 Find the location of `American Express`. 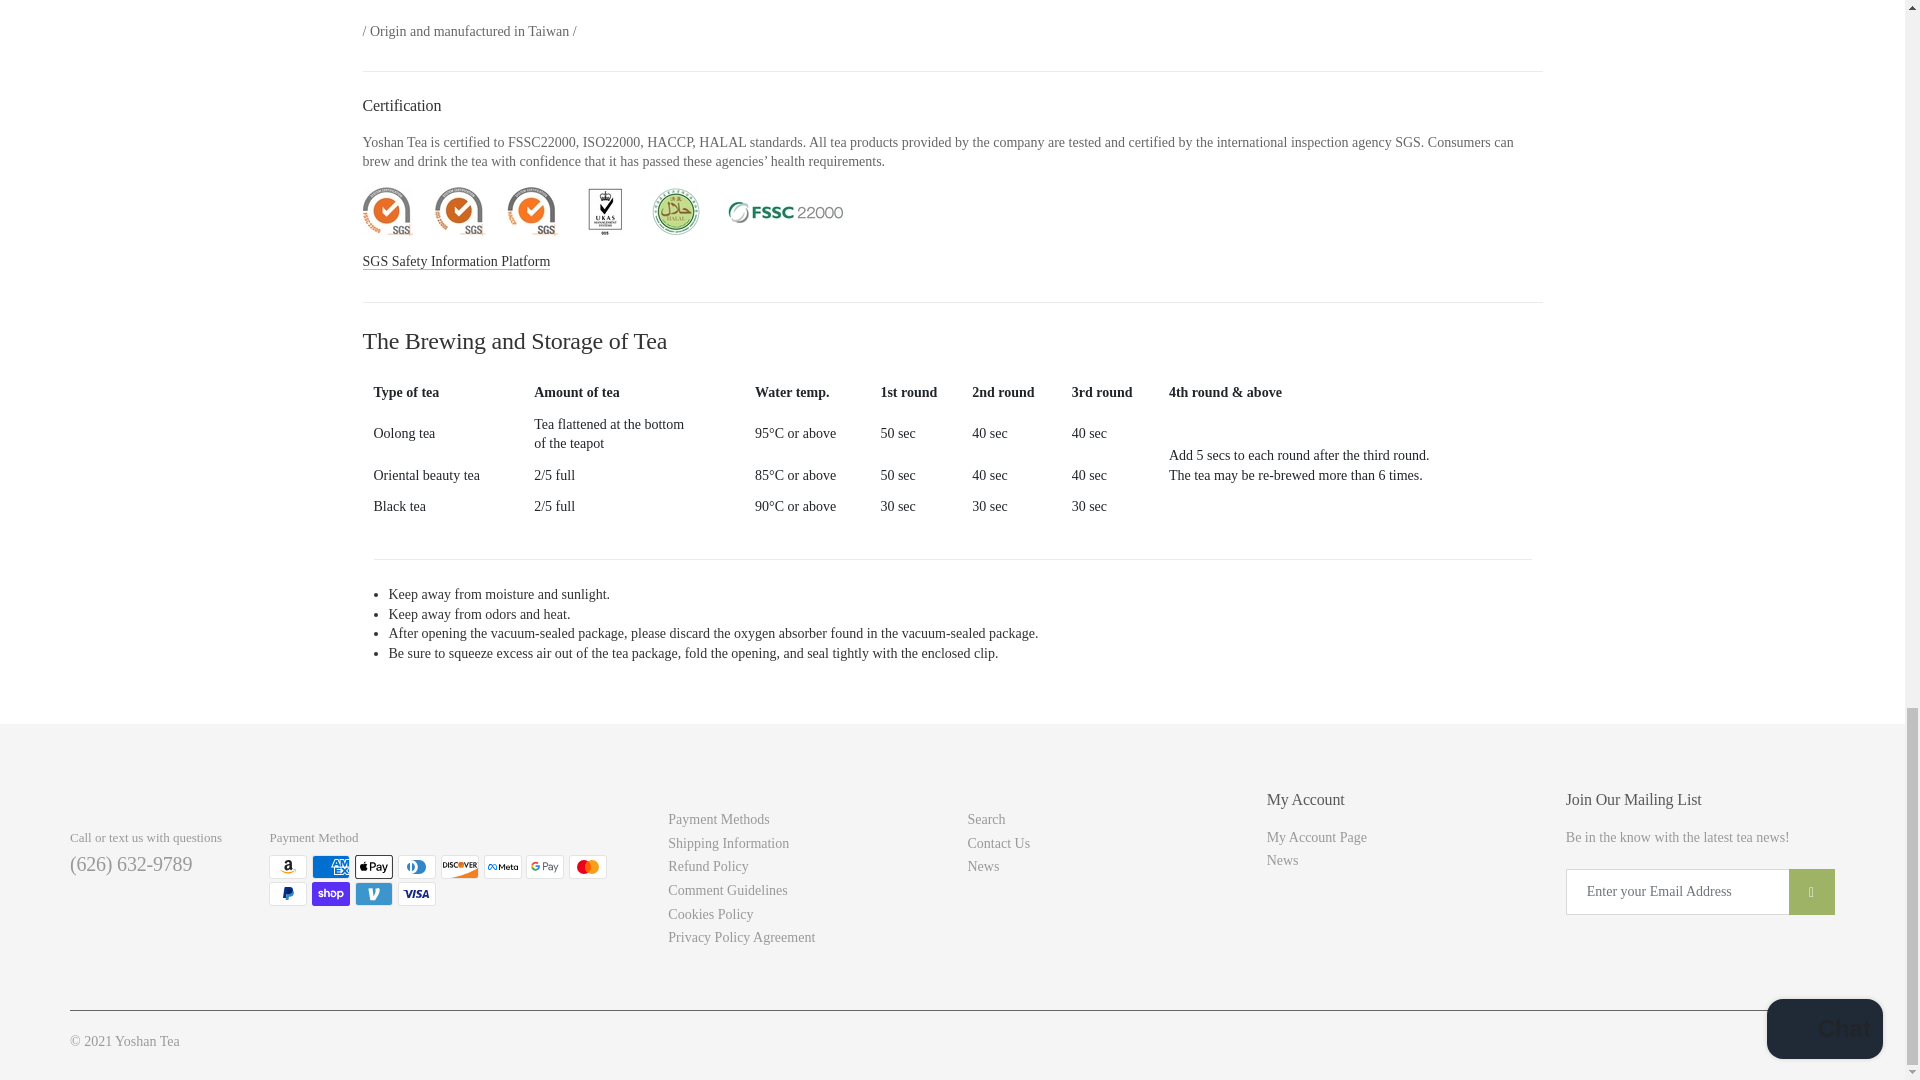

American Express is located at coordinates (330, 867).